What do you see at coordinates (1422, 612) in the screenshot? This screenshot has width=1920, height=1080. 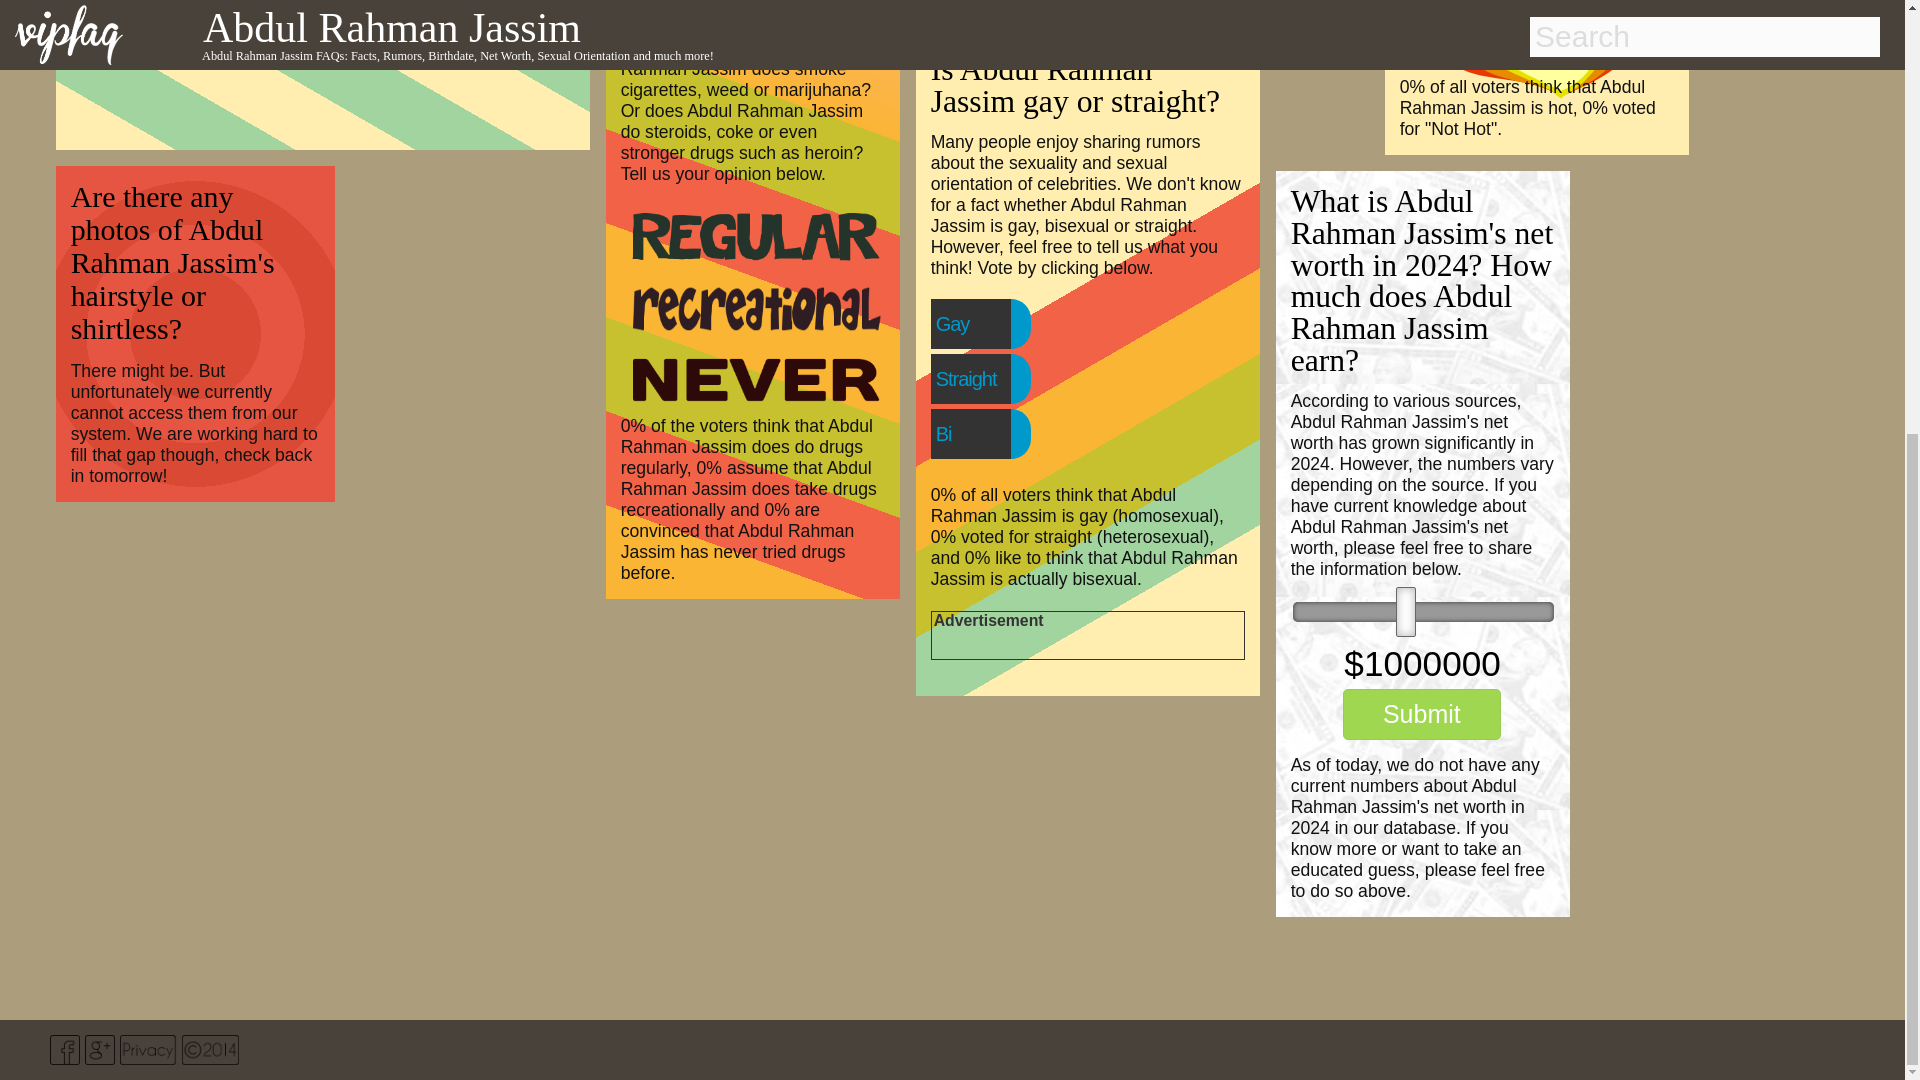 I see `6` at bounding box center [1422, 612].